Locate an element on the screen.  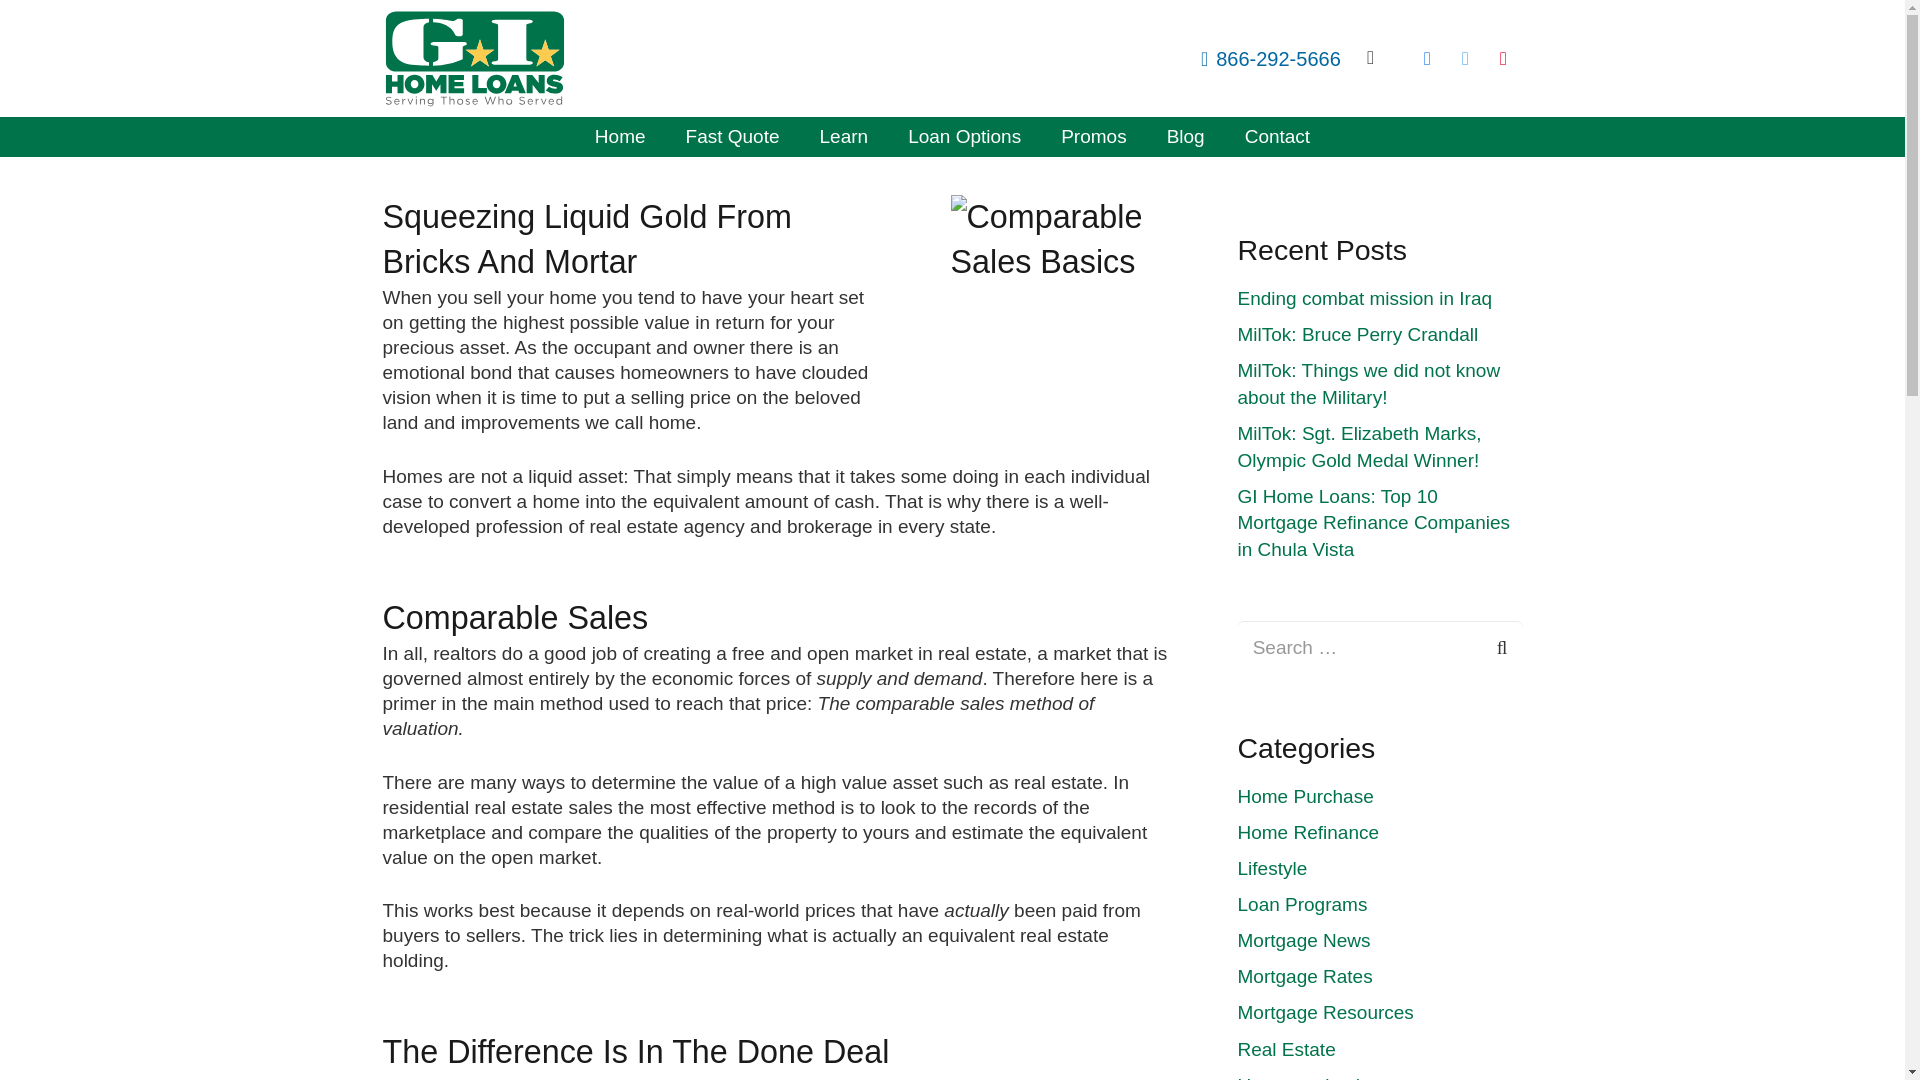
Pinterest is located at coordinates (1503, 58).